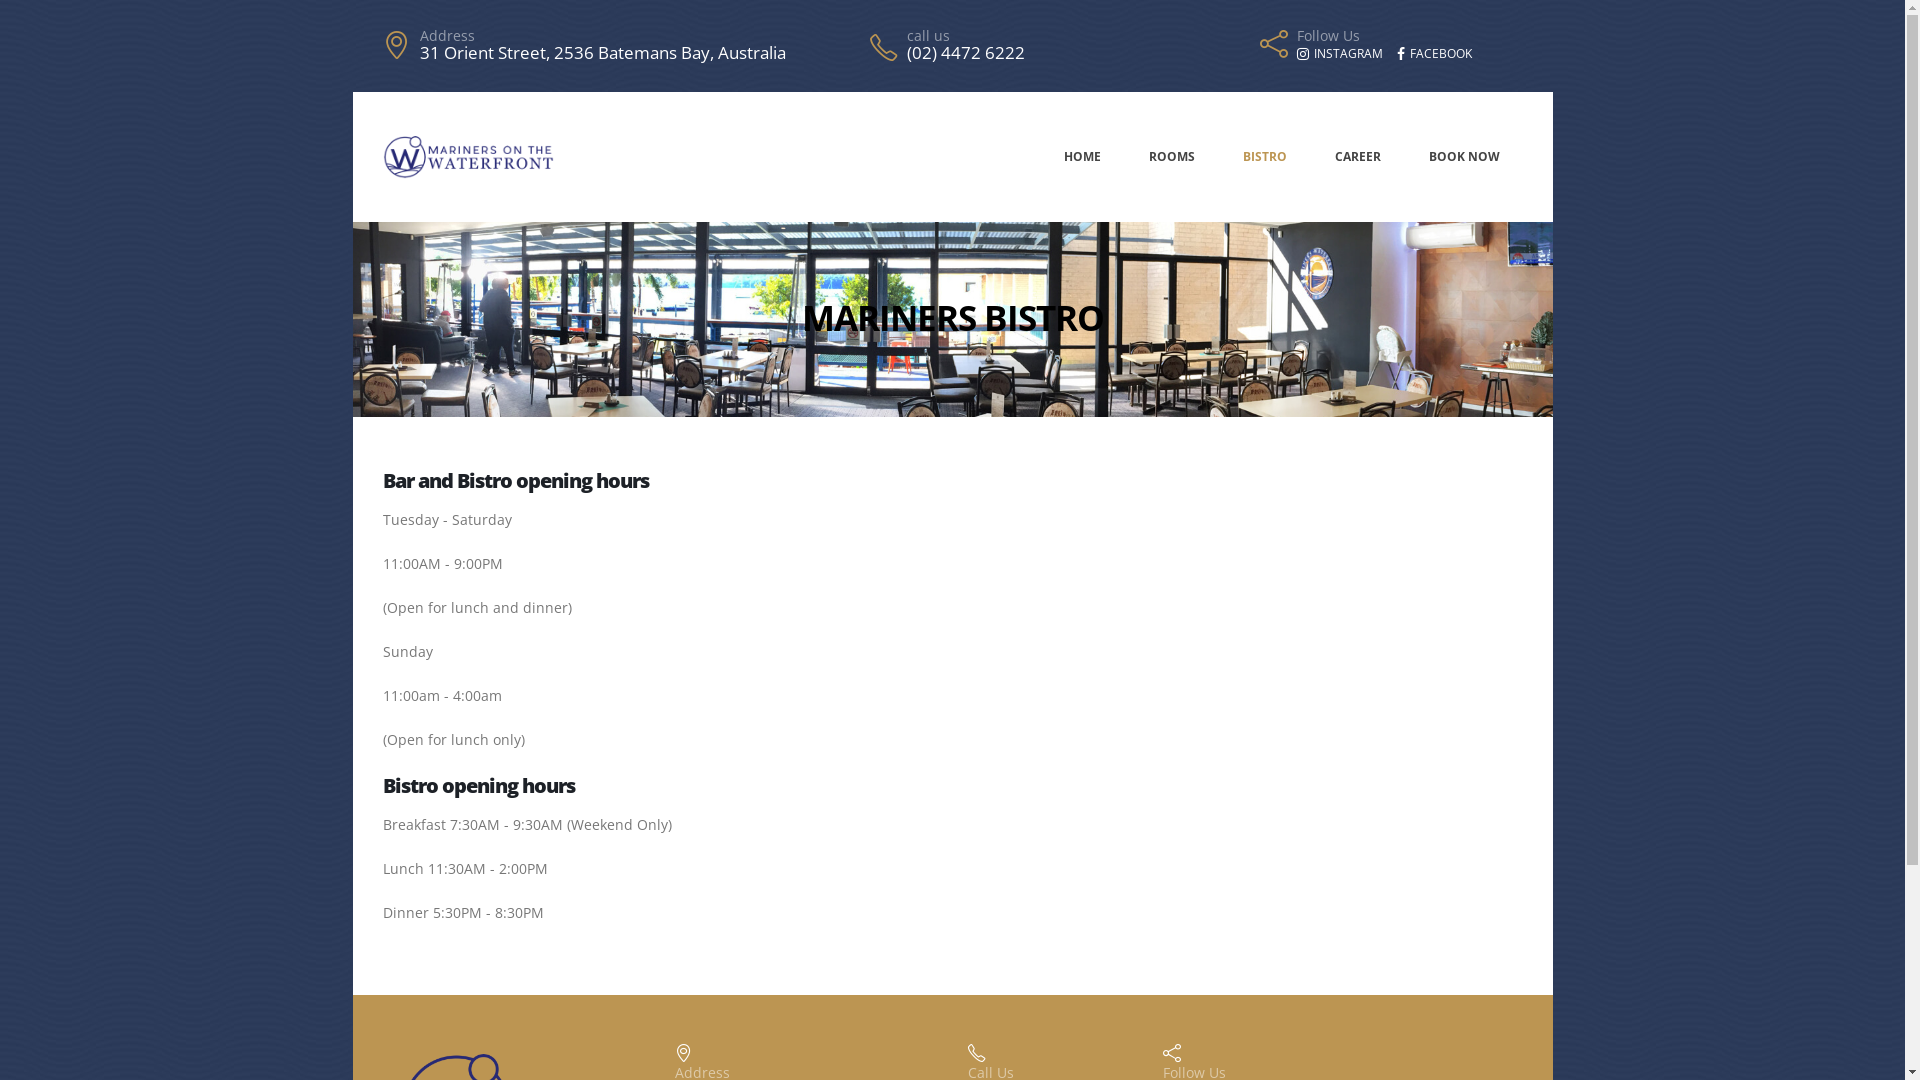  Describe the element at coordinates (1082, 157) in the screenshot. I see `HOME` at that location.